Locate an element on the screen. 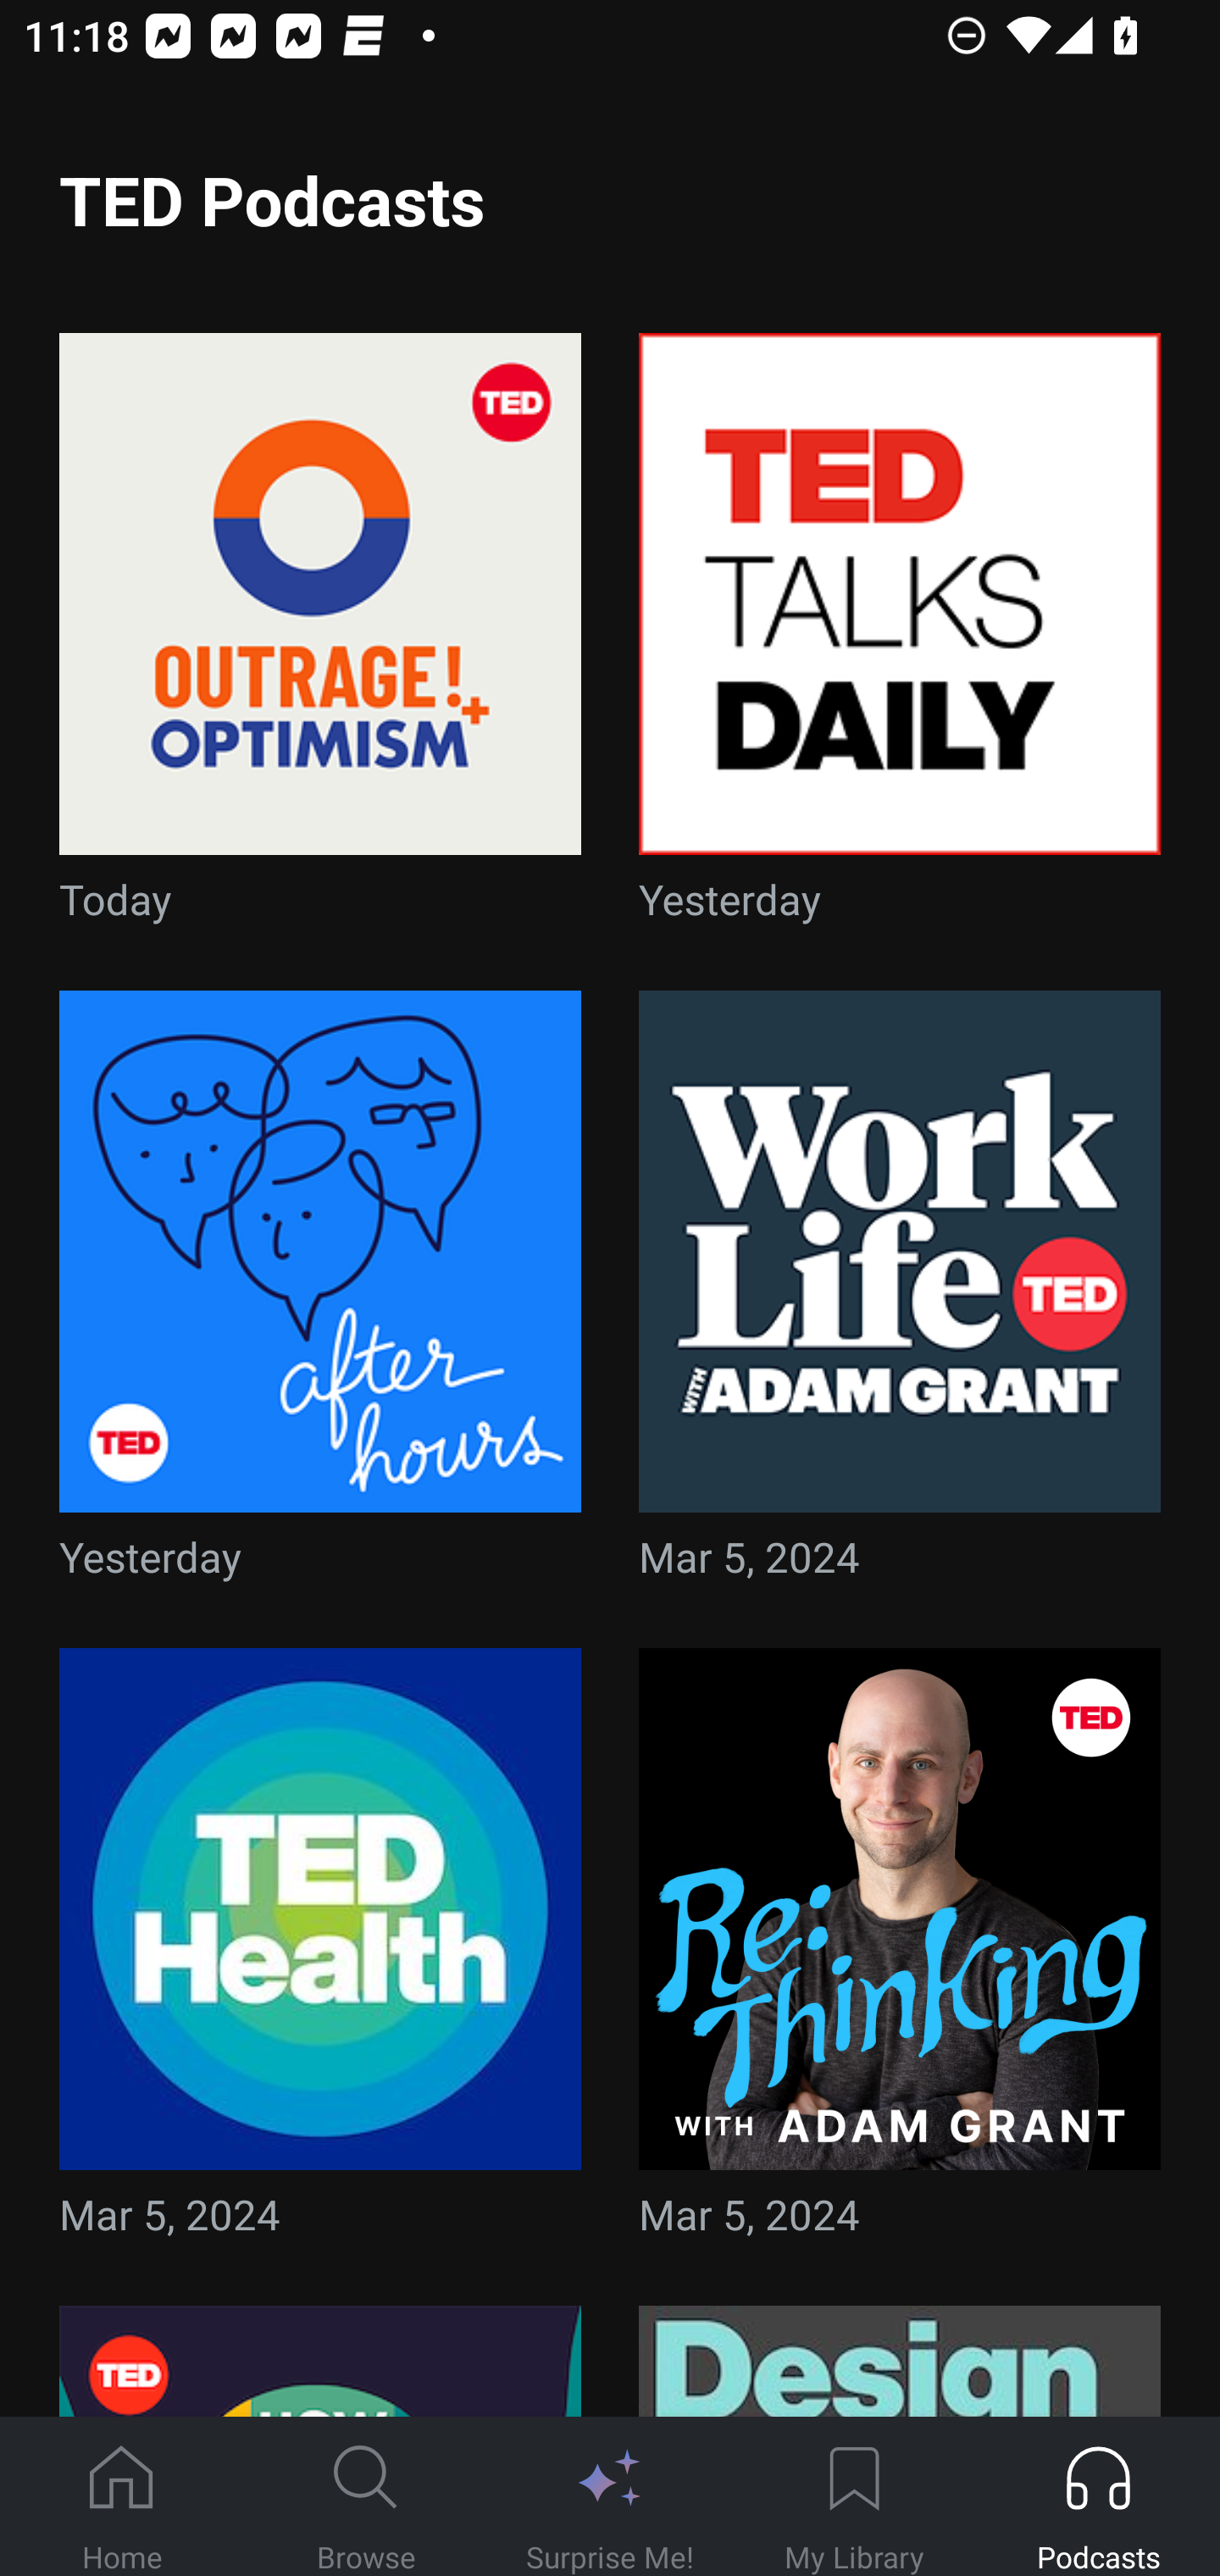 The height and width of the screenshot is (2576, 1220). Mar 5, 2024 is located at coordinates (320, 1954).